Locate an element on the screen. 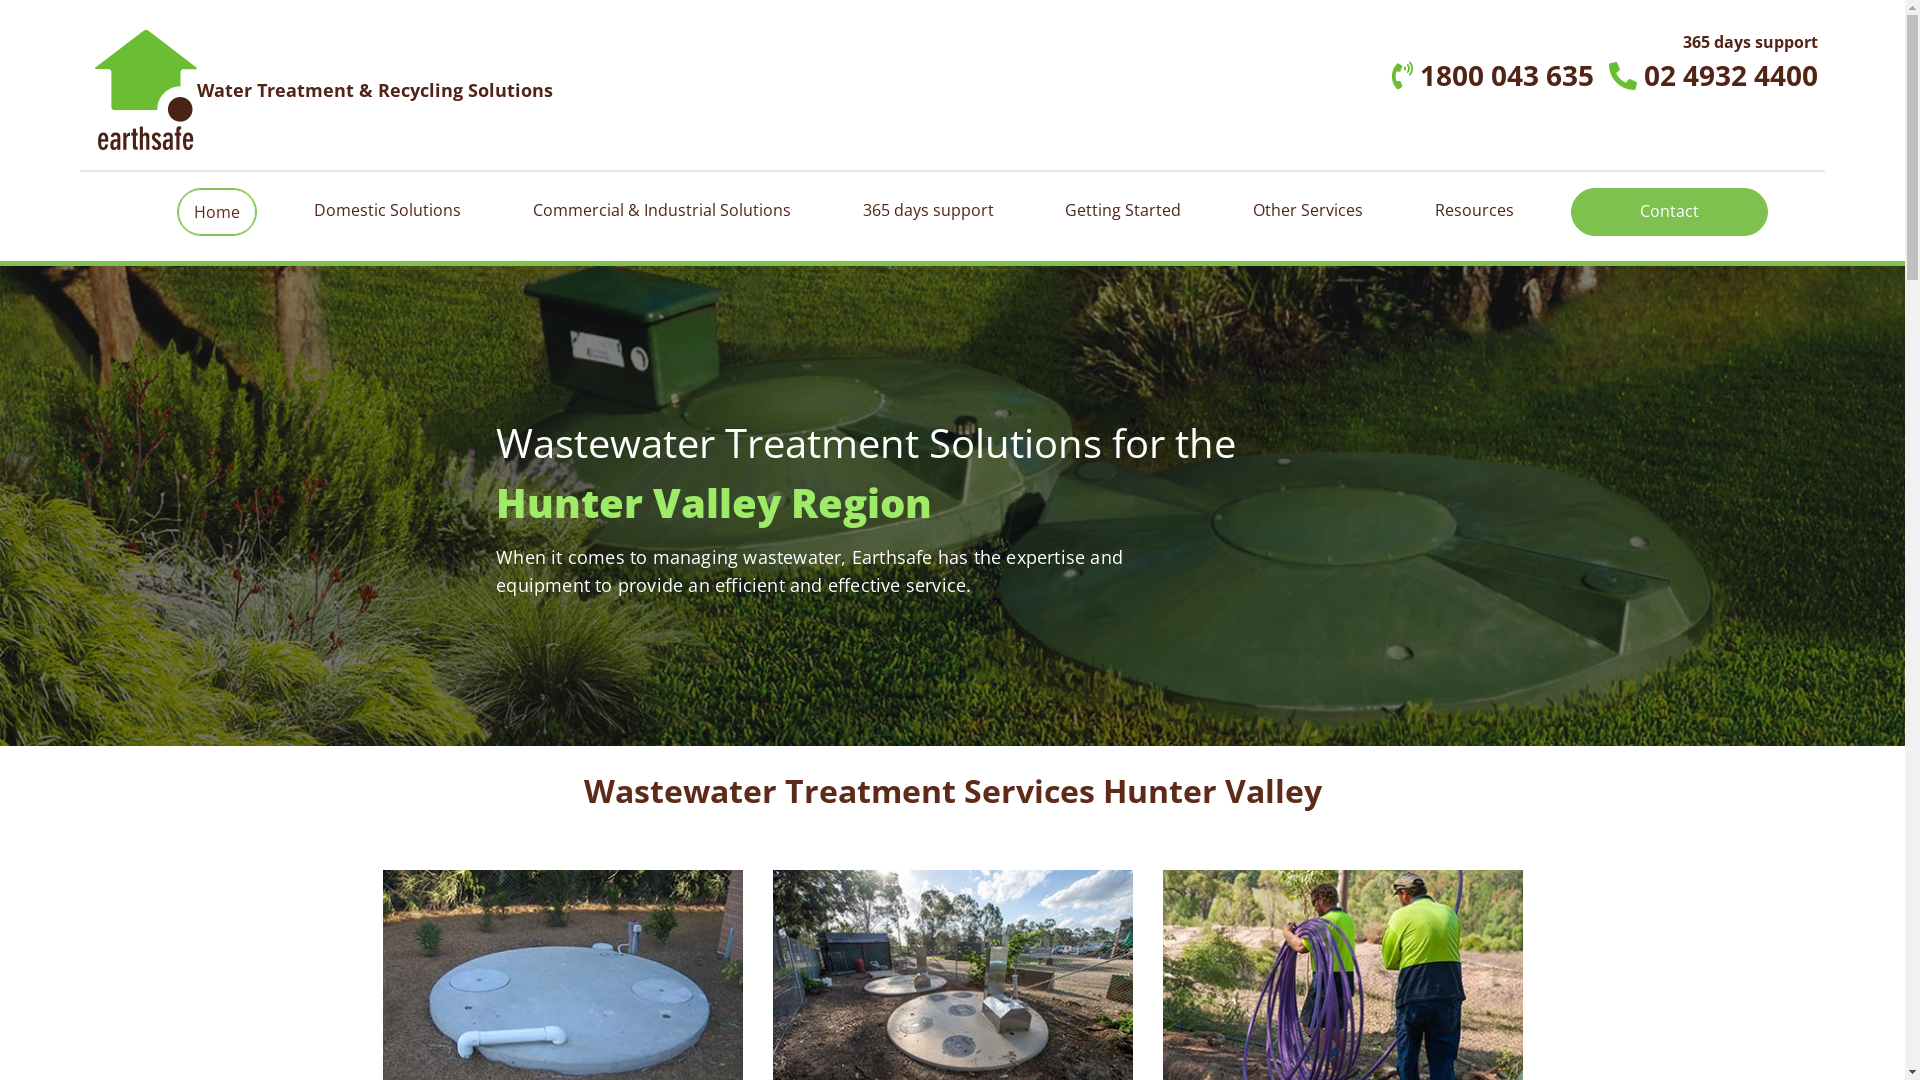  Commercial & Industrial Solutions is located at coordinates (662, 210).